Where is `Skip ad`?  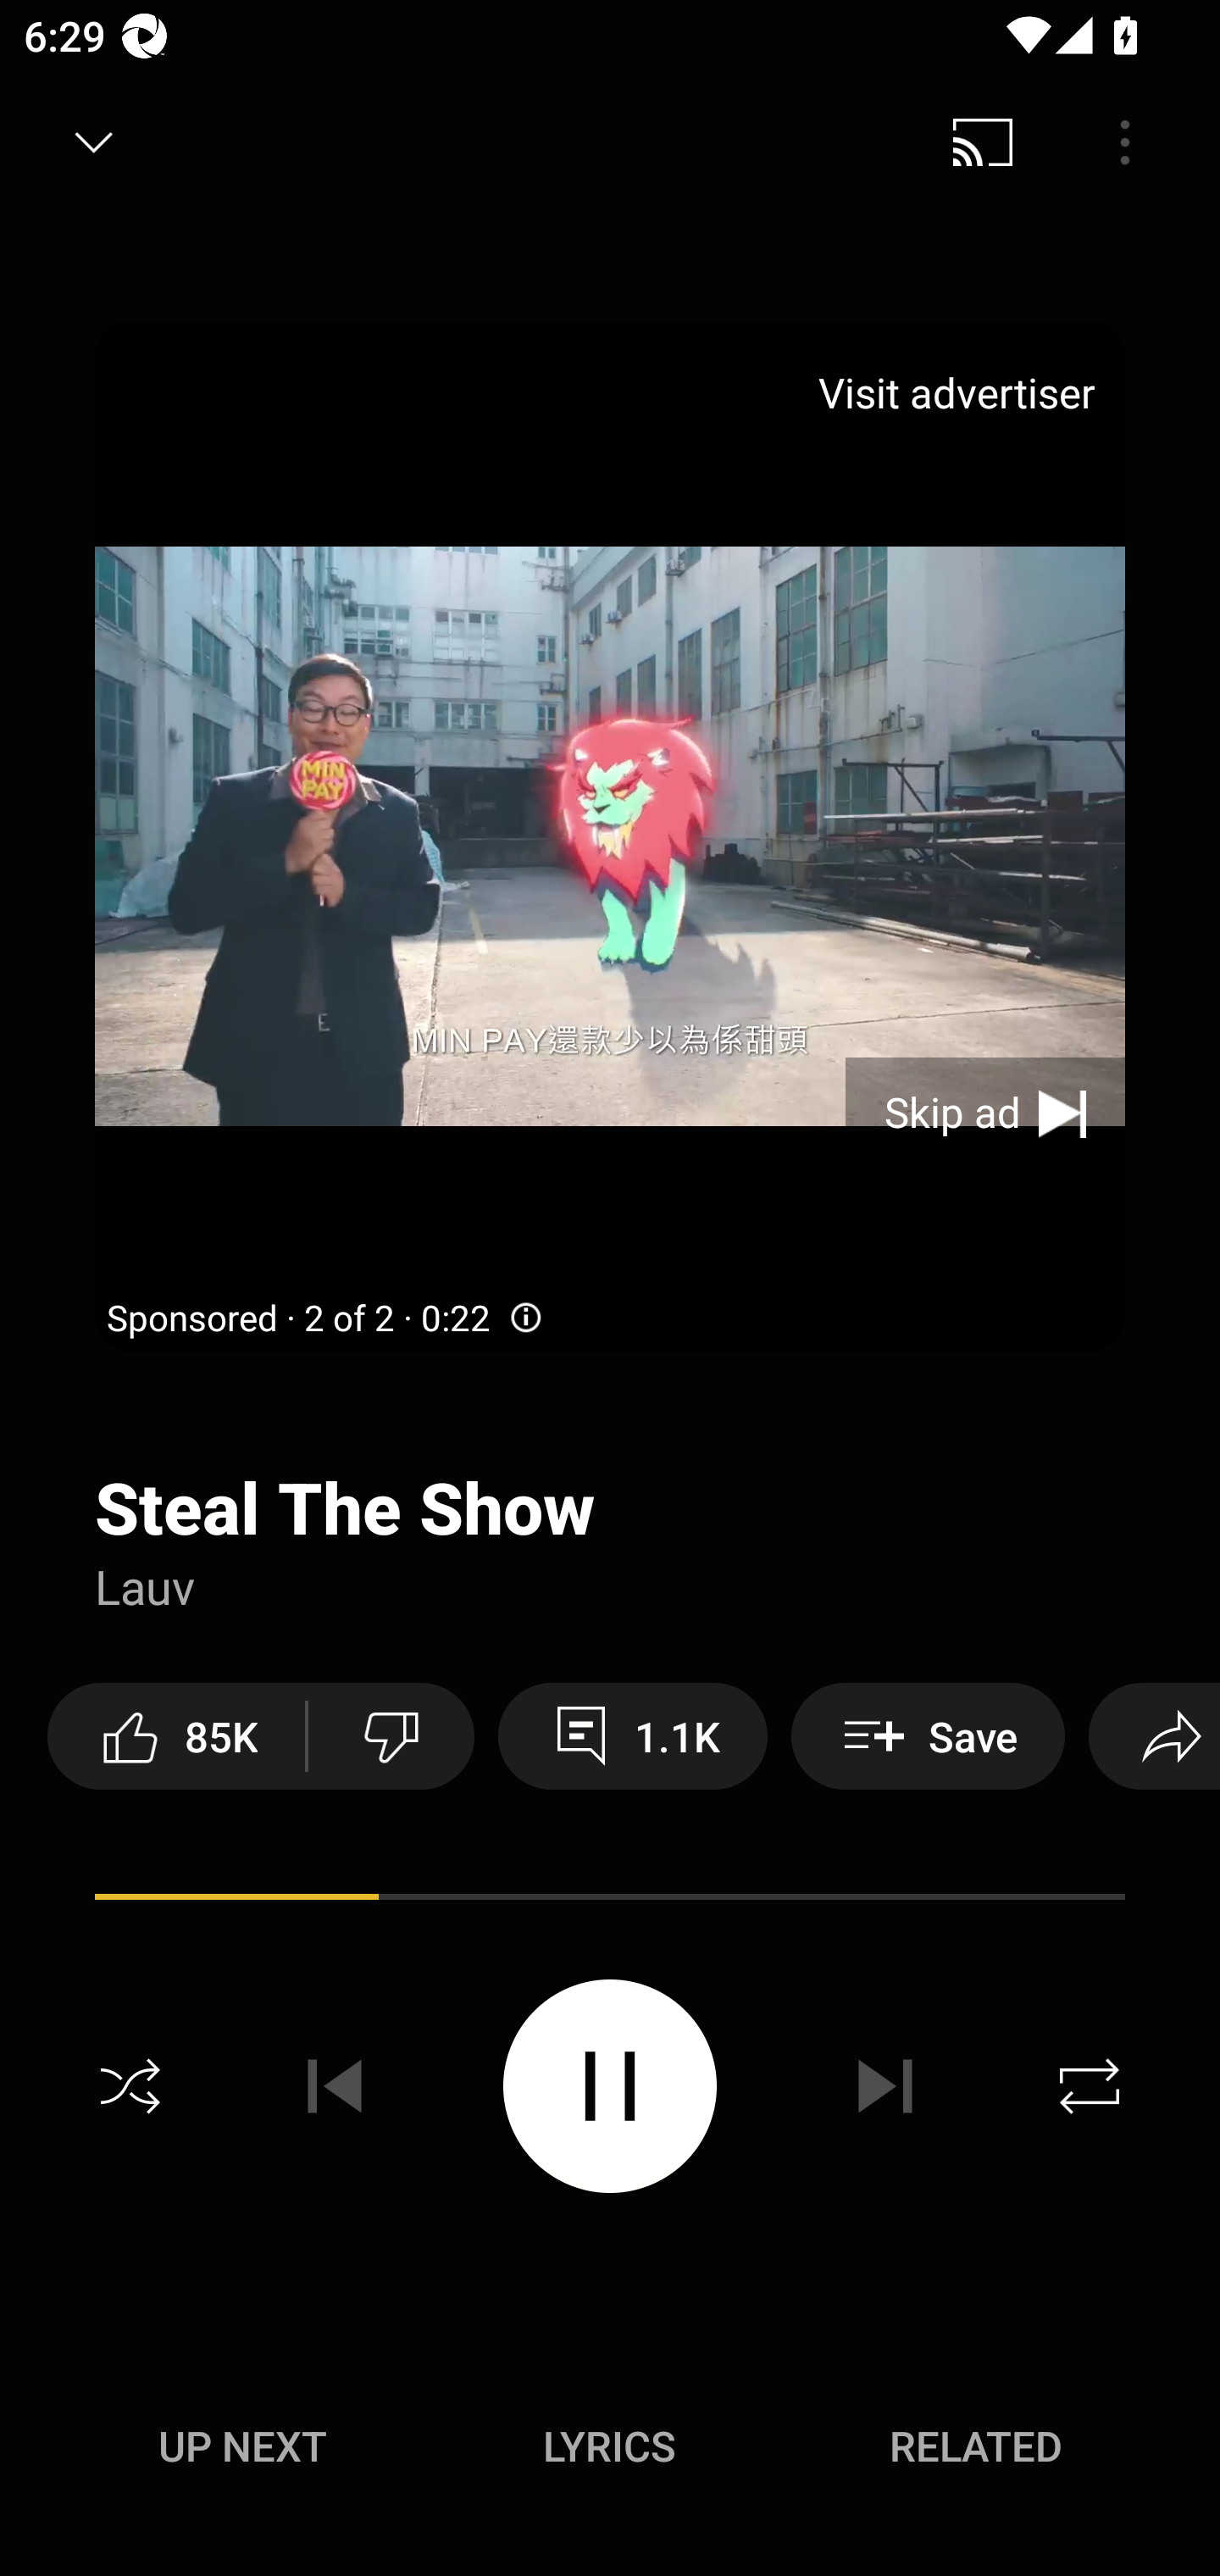 Skip ad is located at coordinates (984, 1113).